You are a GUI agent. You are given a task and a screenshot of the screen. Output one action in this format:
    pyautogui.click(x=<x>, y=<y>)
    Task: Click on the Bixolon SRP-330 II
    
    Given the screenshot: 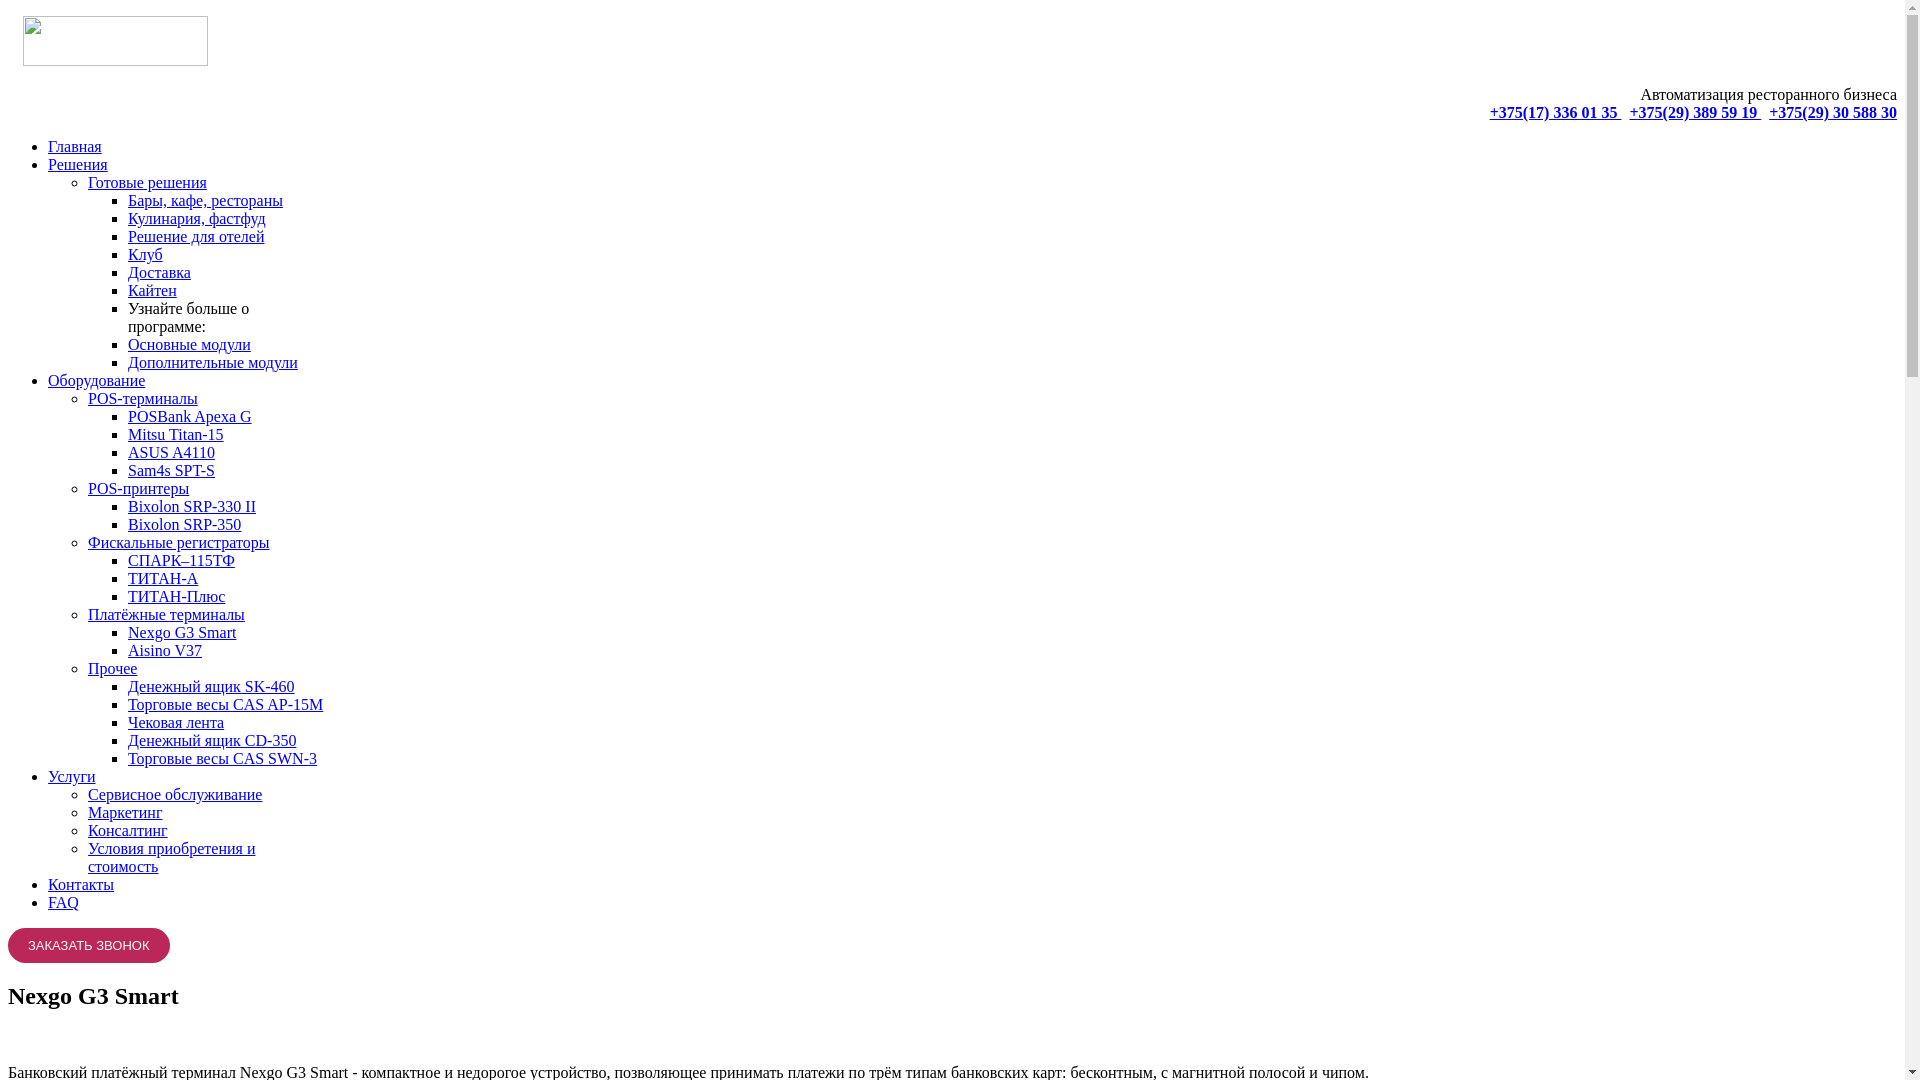 What is the action you would take?
    pyautogui.click(x=192, y=506)
    